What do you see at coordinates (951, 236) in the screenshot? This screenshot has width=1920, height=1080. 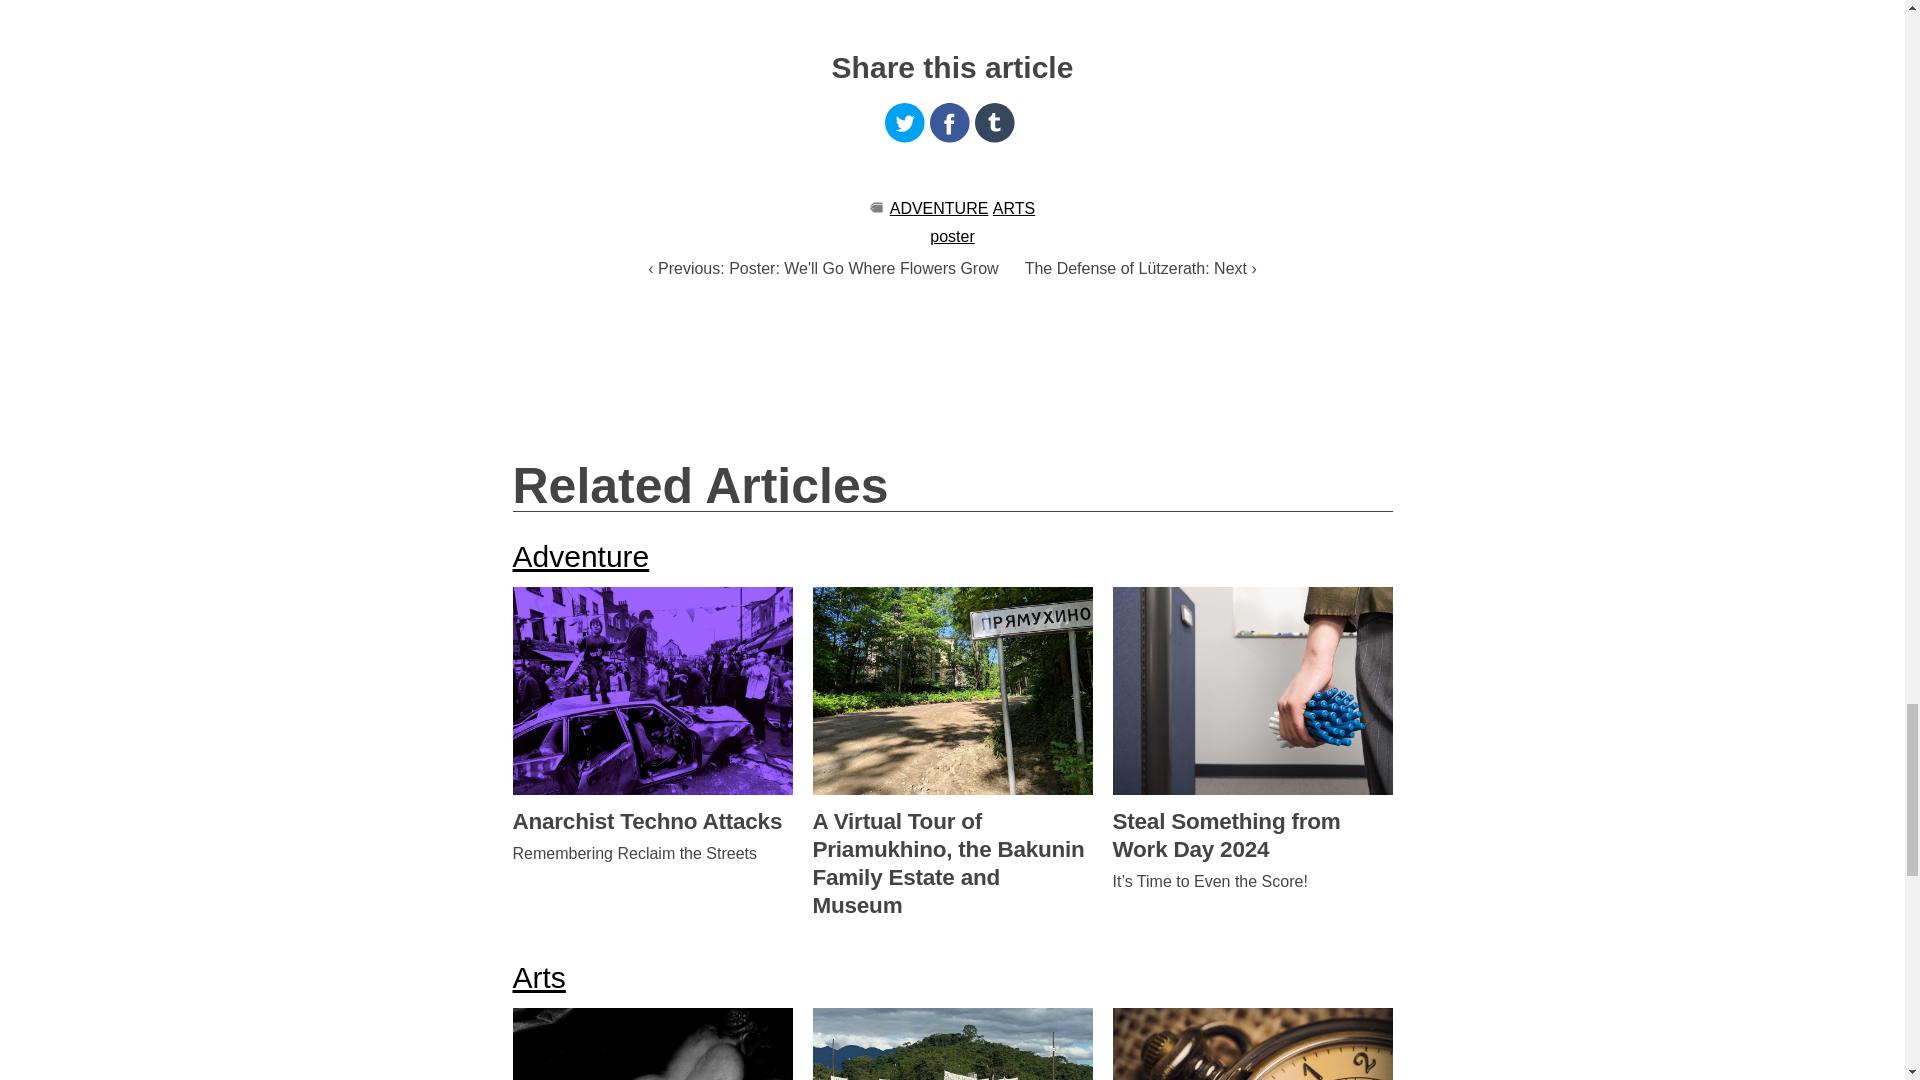 I see `poster` at bounding box center [951, 236].